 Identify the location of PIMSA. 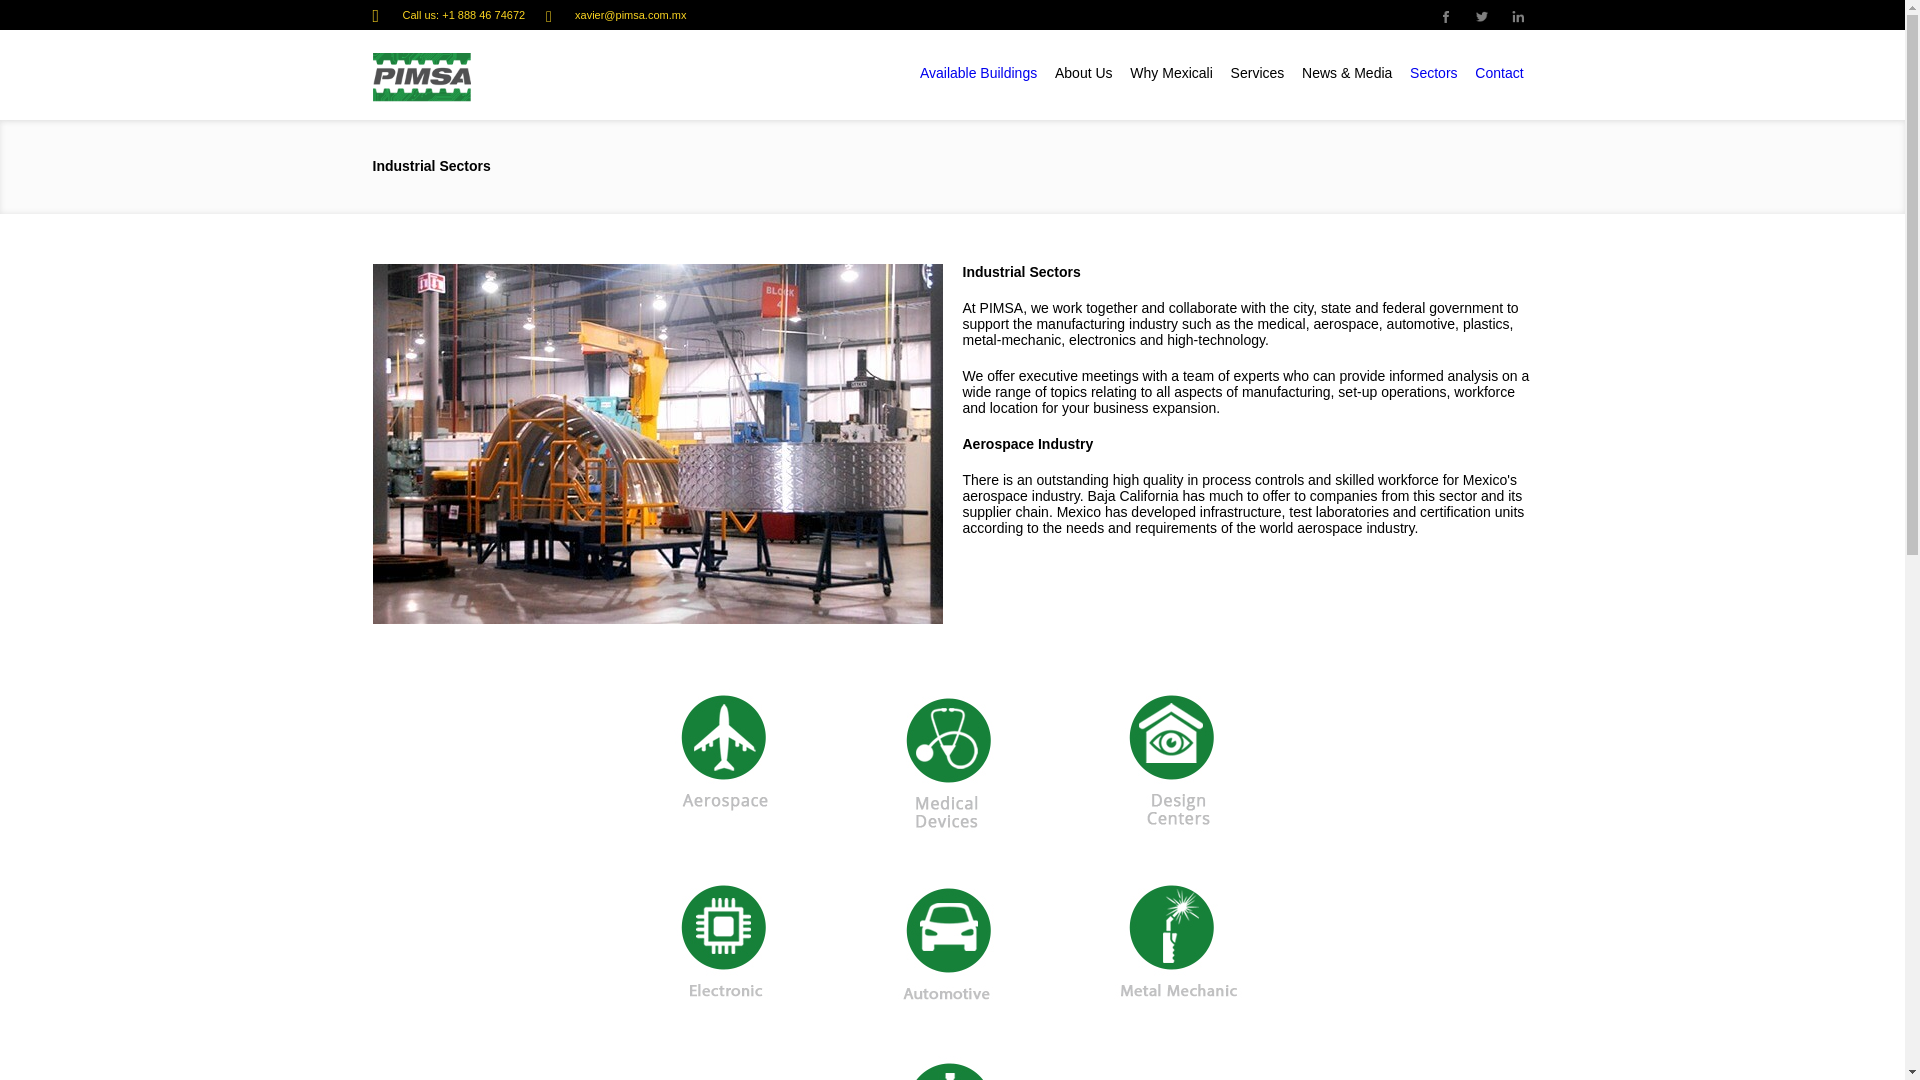
(484, 76).